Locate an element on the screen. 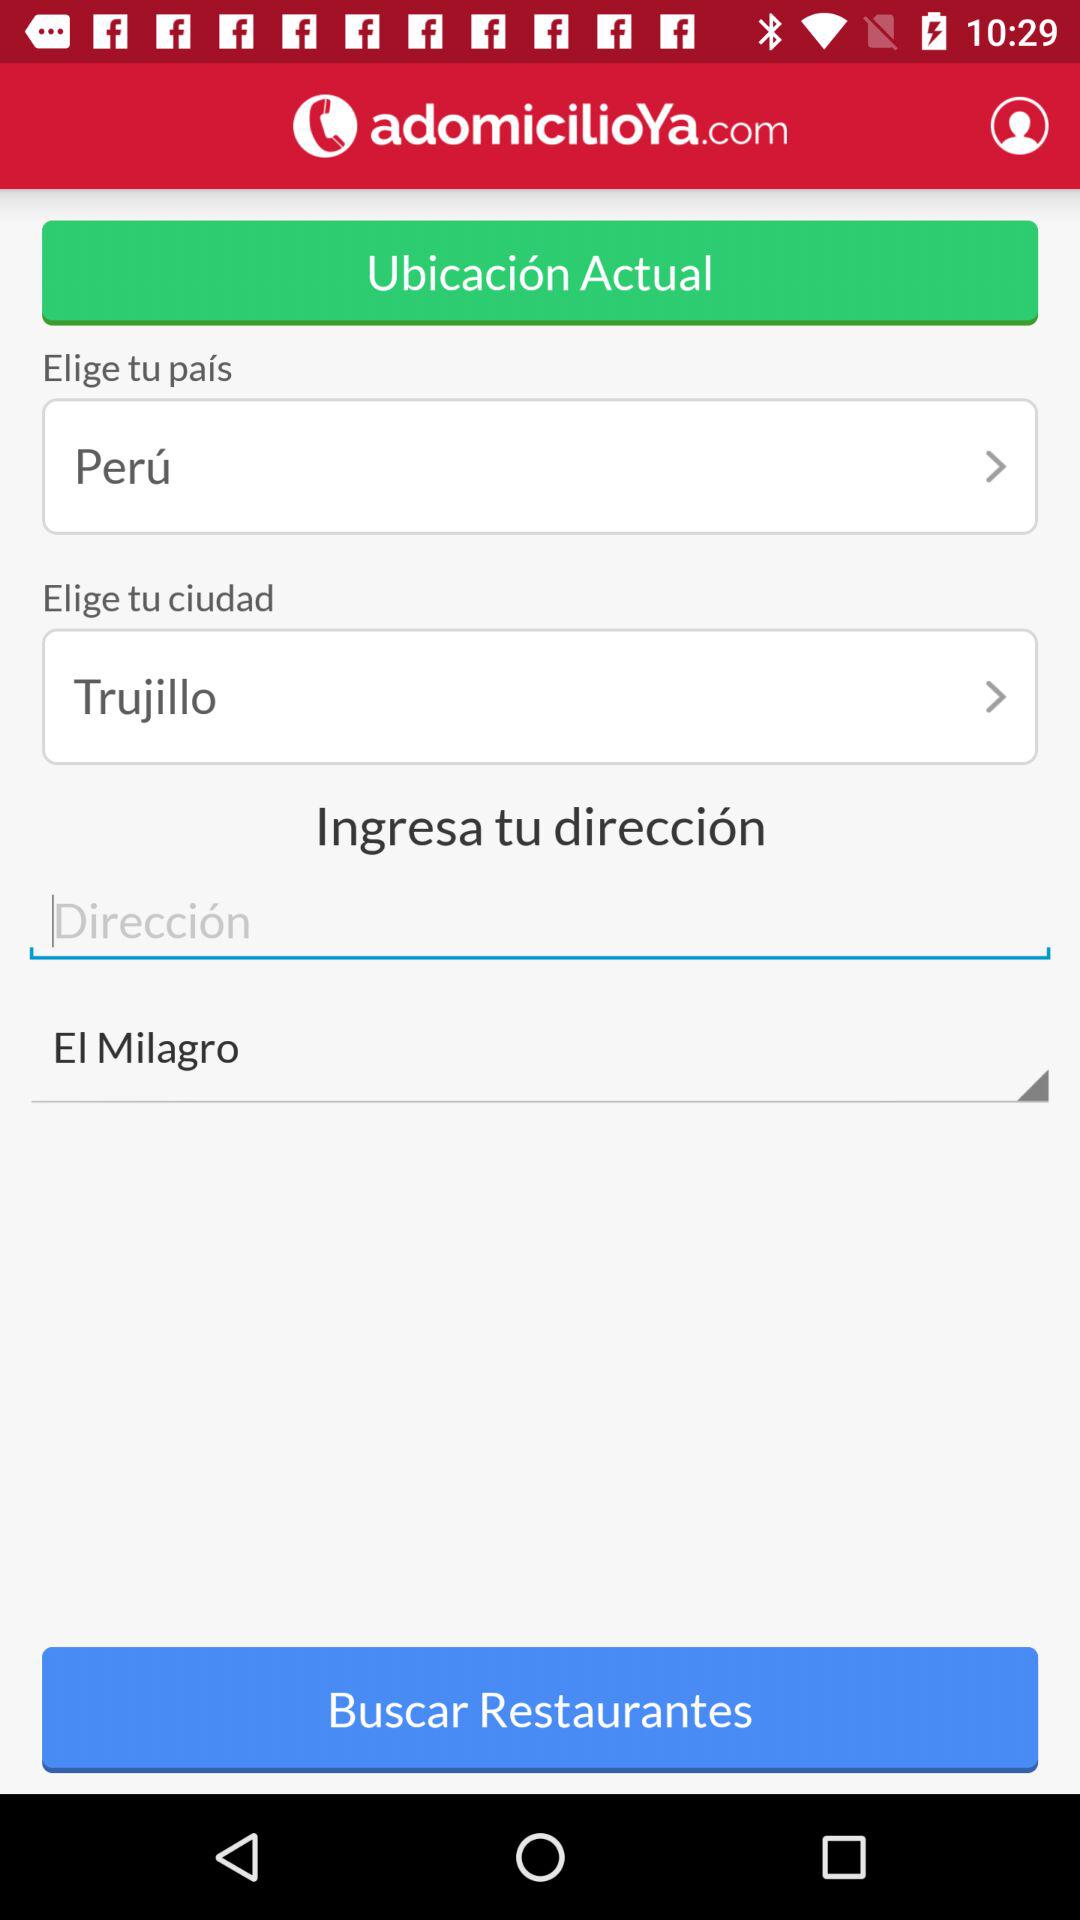 Image resolution: width=1080 pixels, height=1920 pixels. go to profile is located at coordinates (1019, 125).